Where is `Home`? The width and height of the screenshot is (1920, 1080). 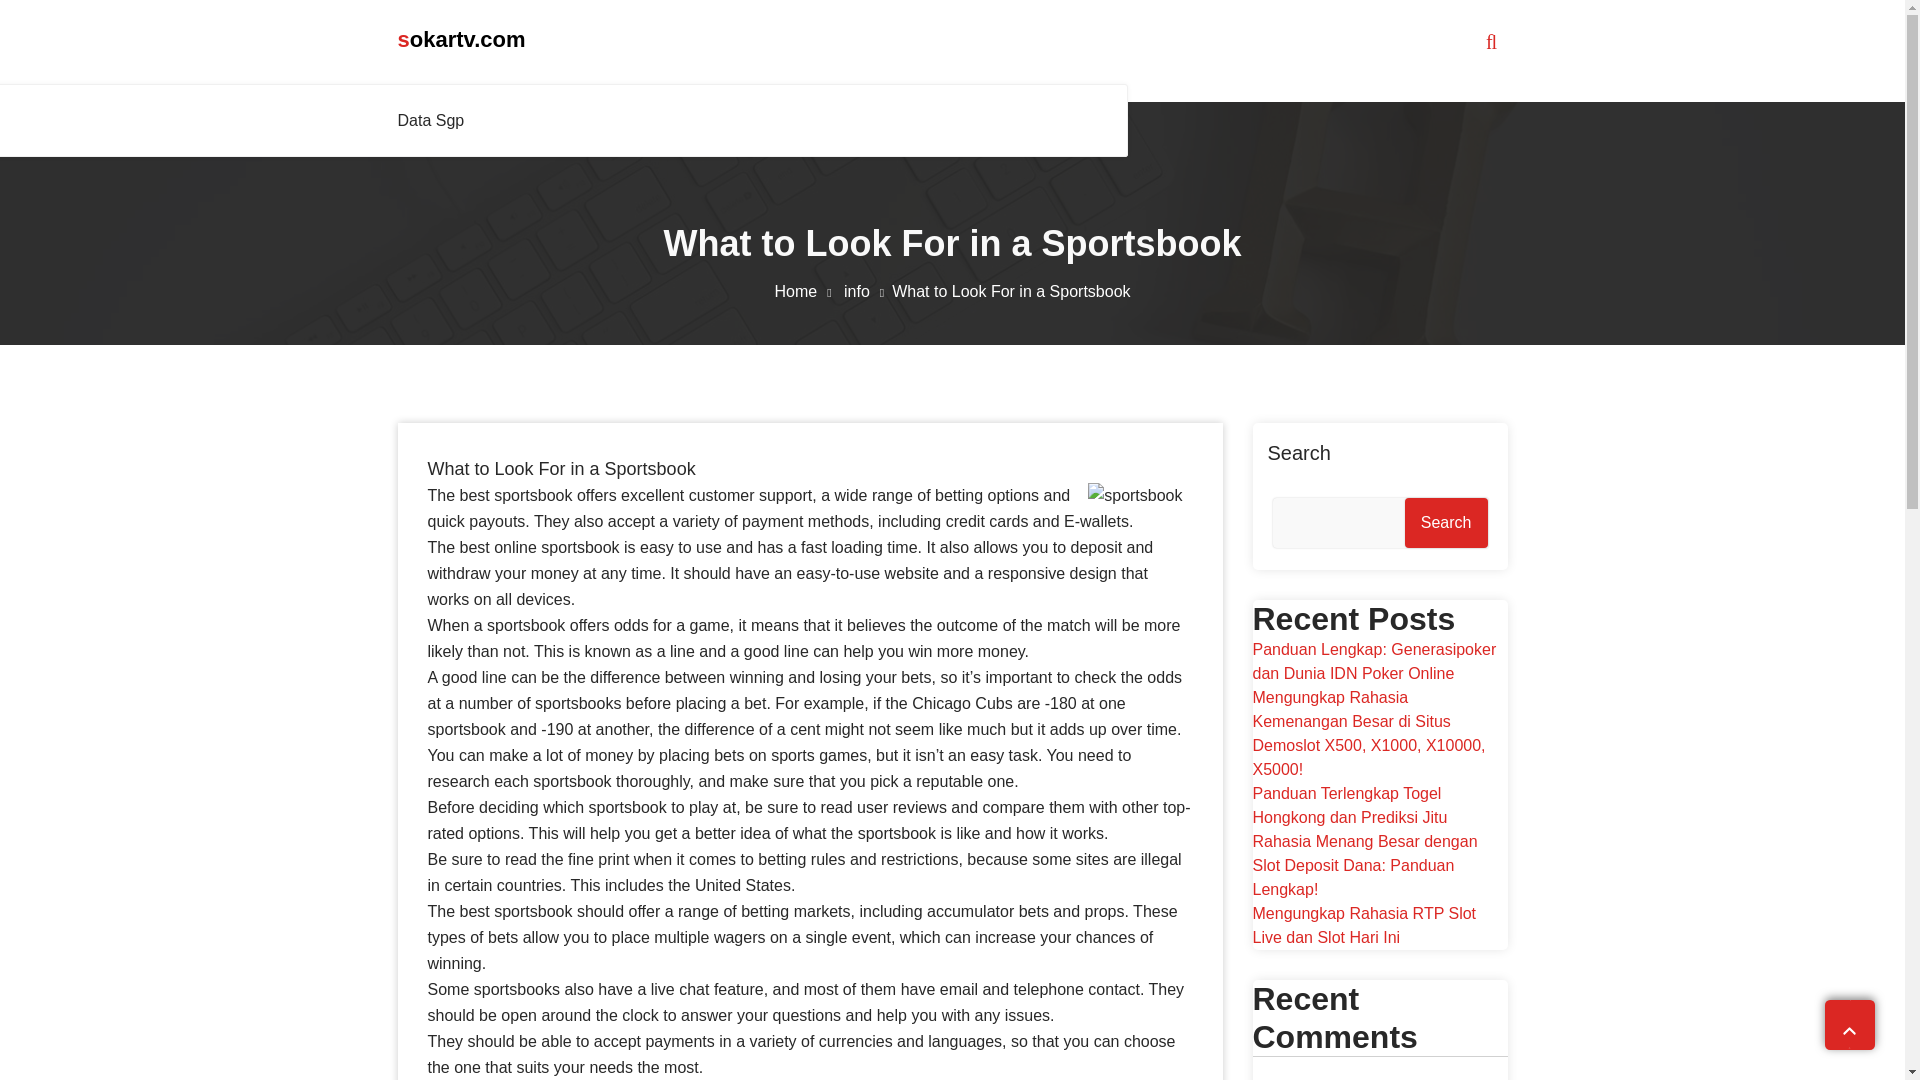 Home is located at coordinates (806, 291).